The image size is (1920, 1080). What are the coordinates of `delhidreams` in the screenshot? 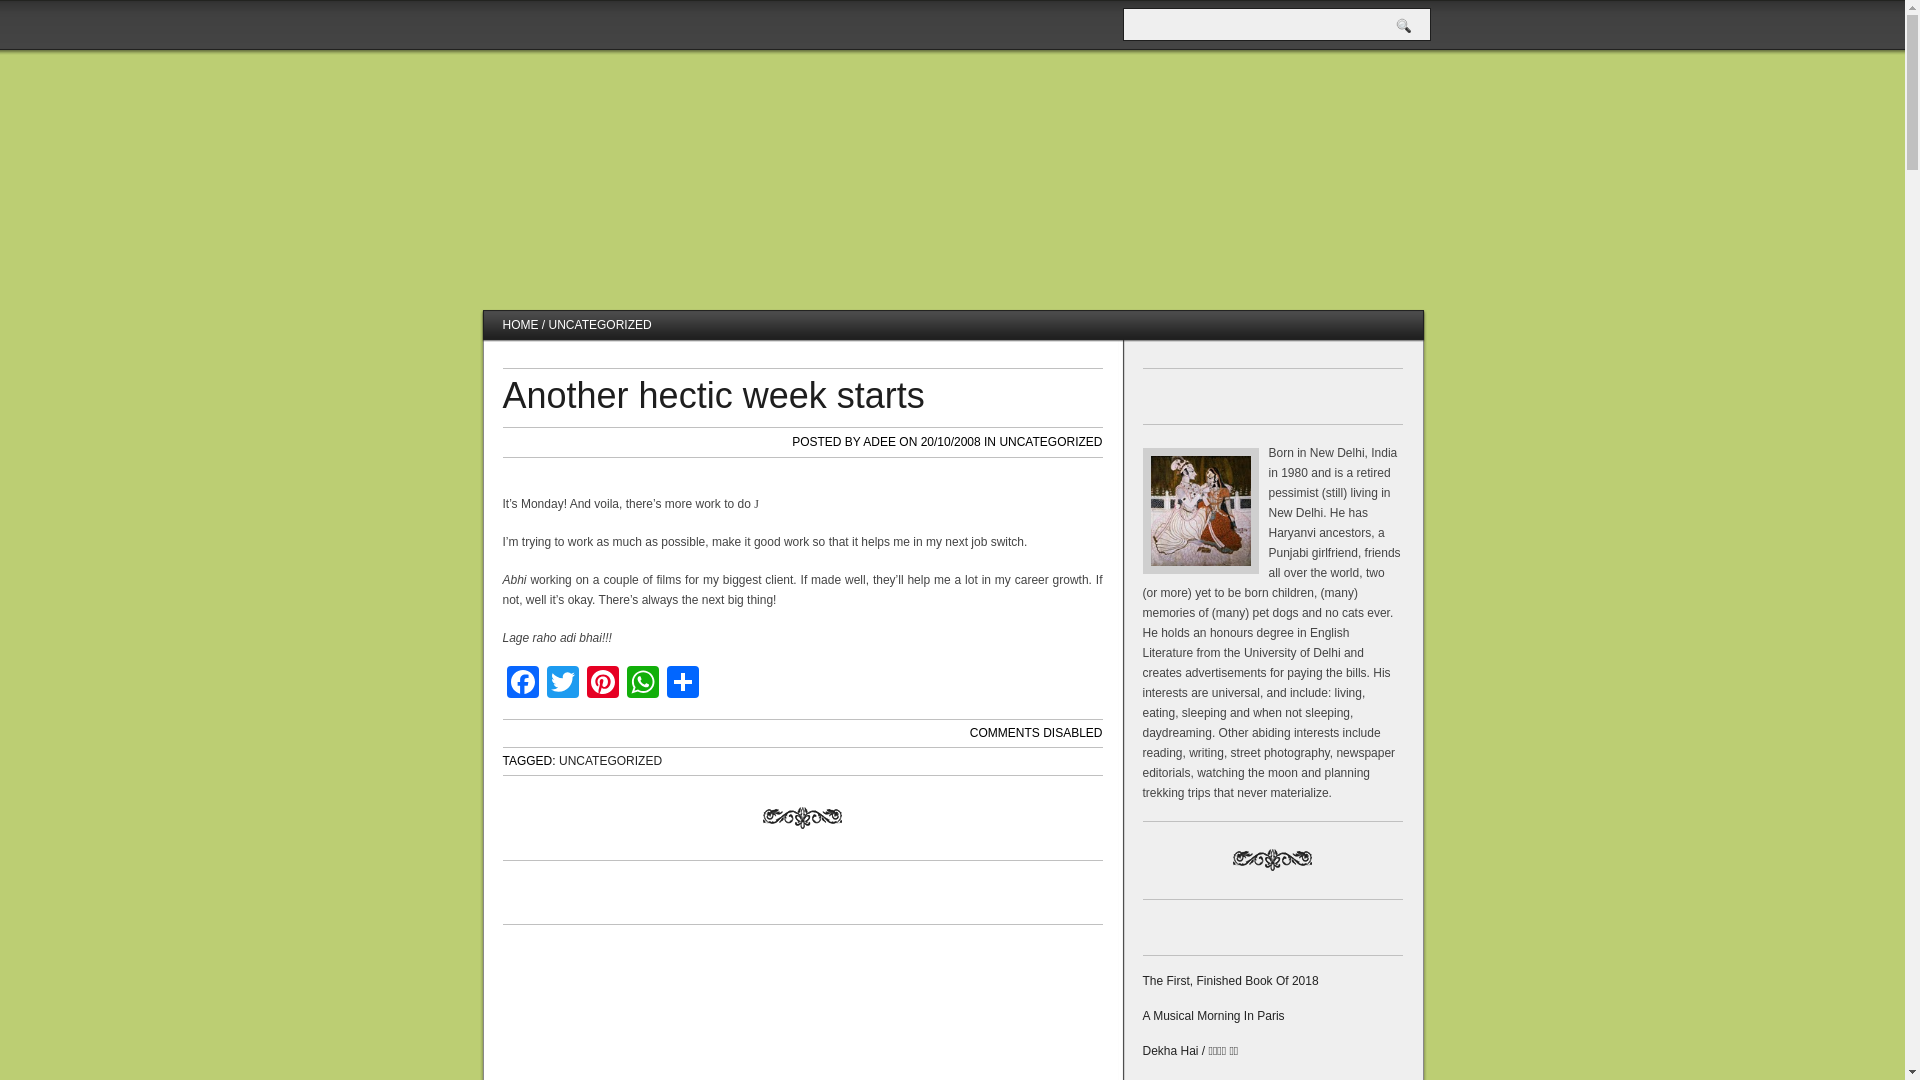 It's located at (596, 160).